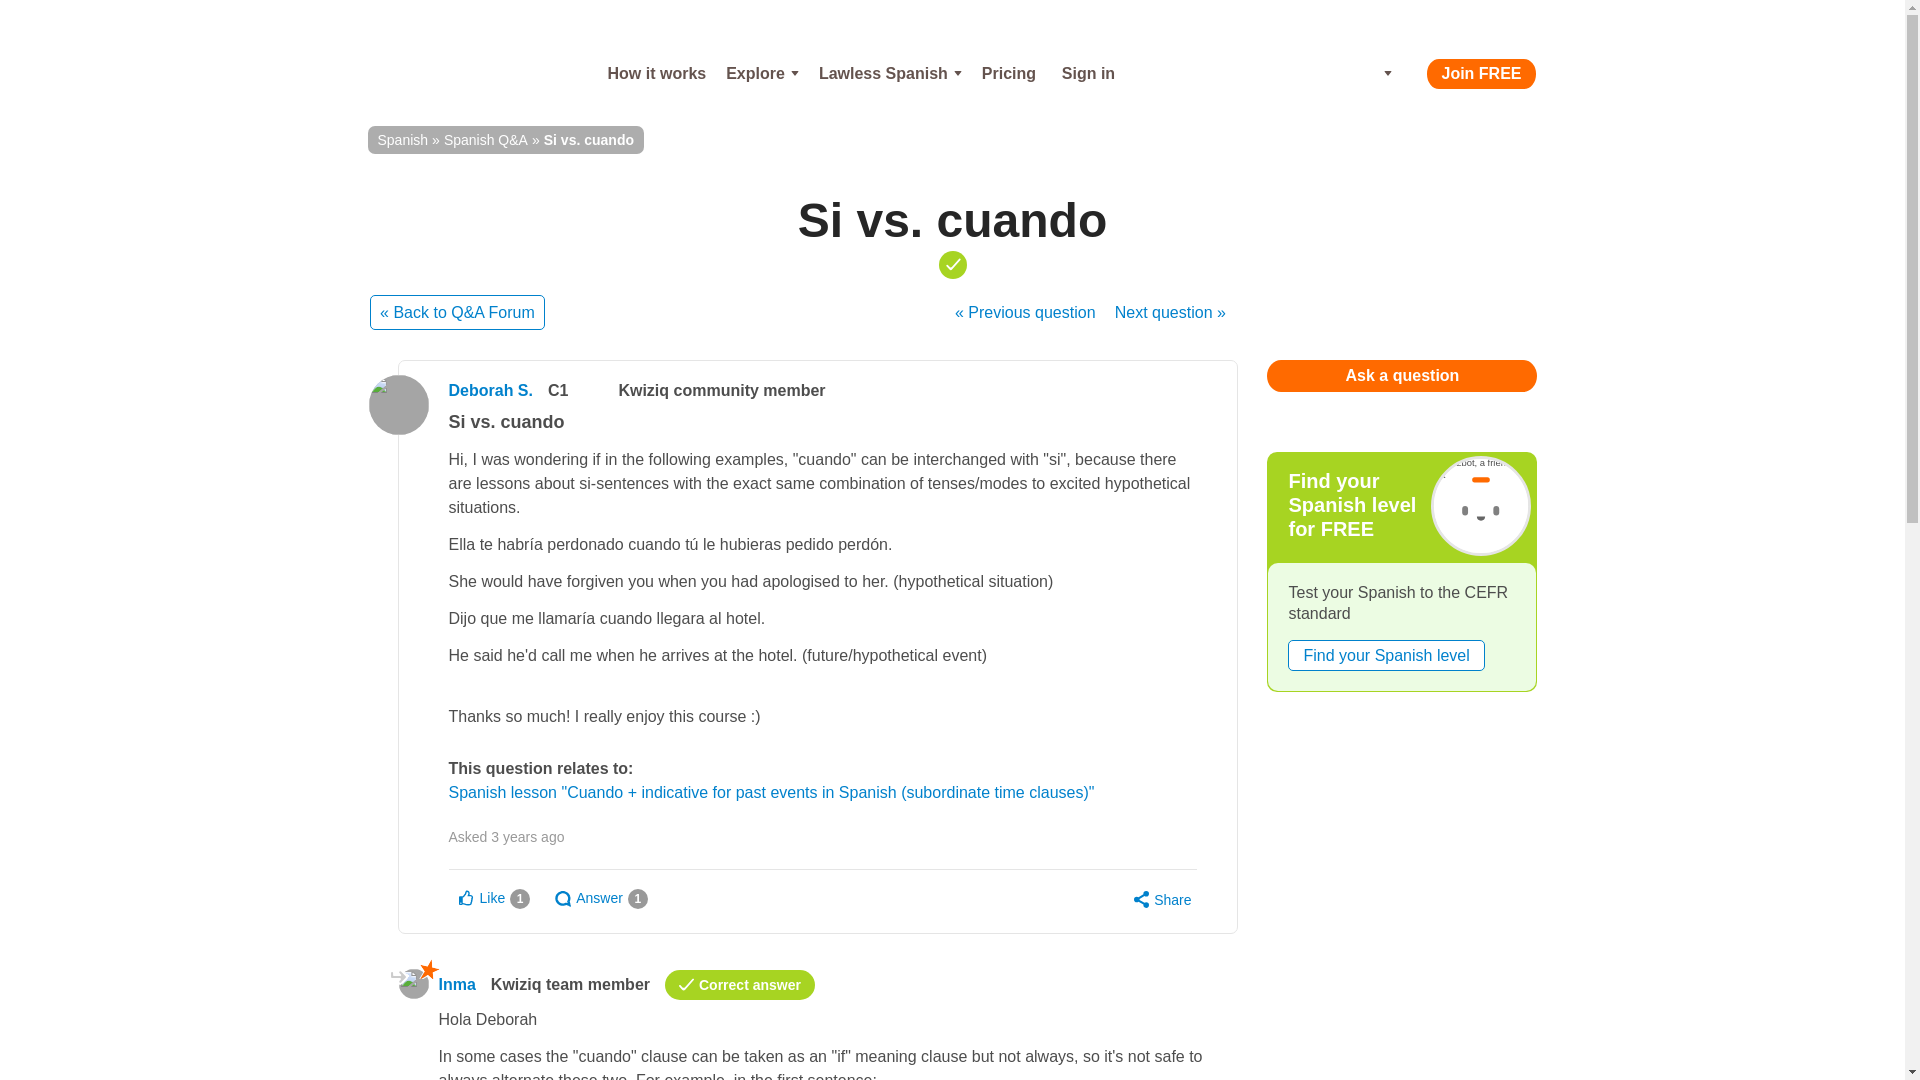  What do you see at coordinates (890, 74) in the screenshot?
I see `Lawless Spanish` at bounding box center [890, 74].